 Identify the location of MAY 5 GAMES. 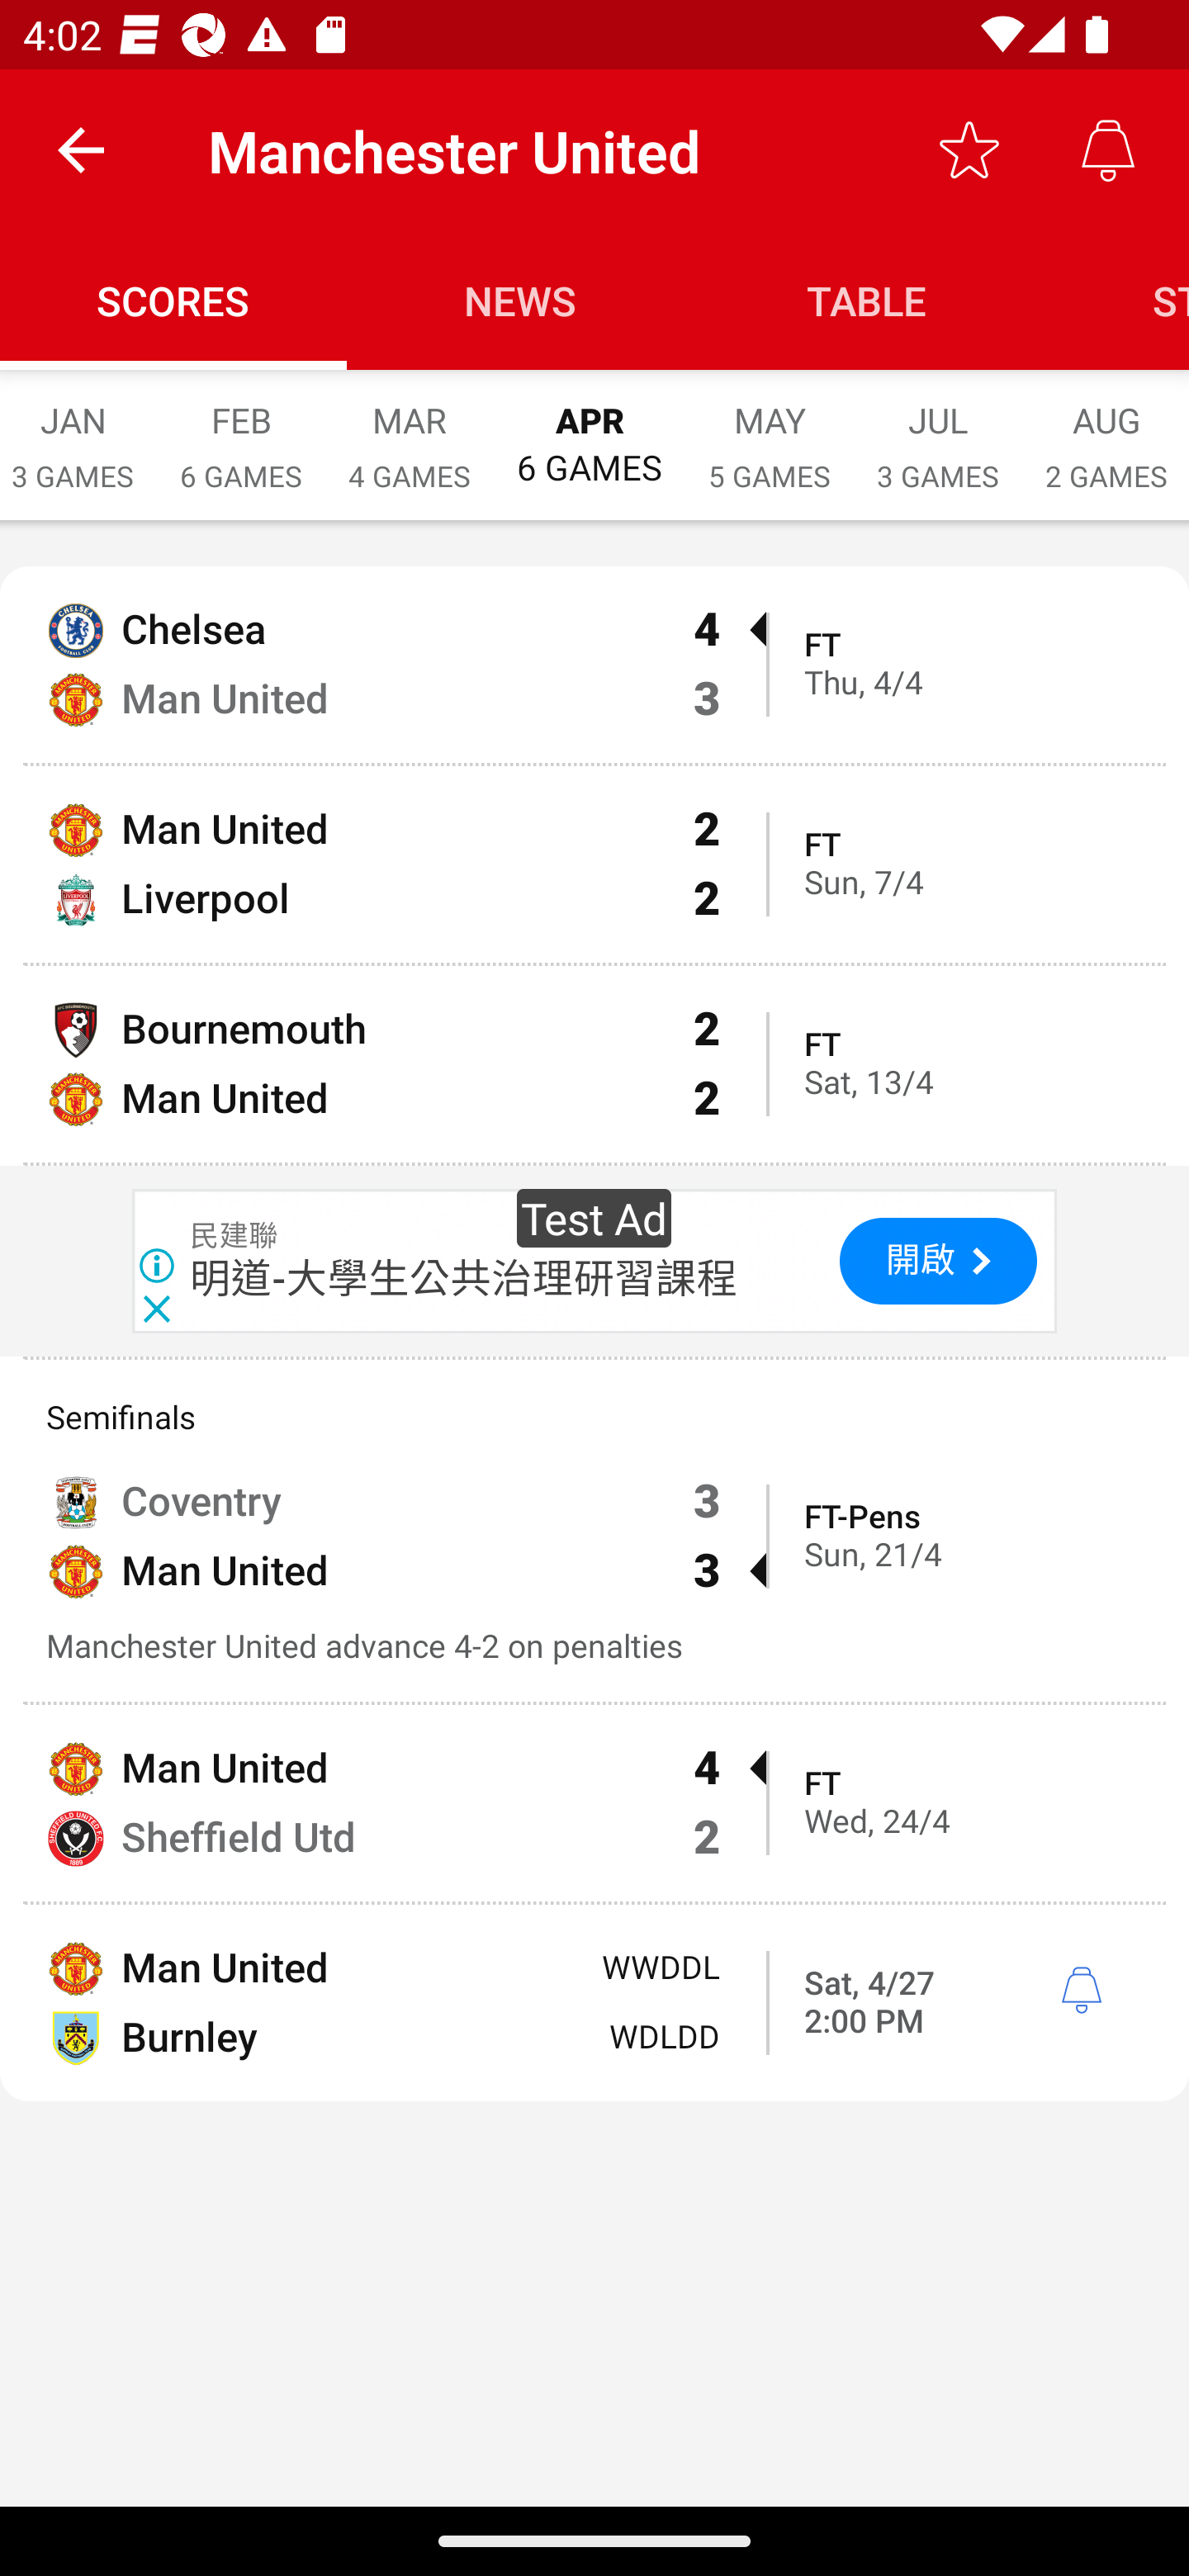
(769, 431).